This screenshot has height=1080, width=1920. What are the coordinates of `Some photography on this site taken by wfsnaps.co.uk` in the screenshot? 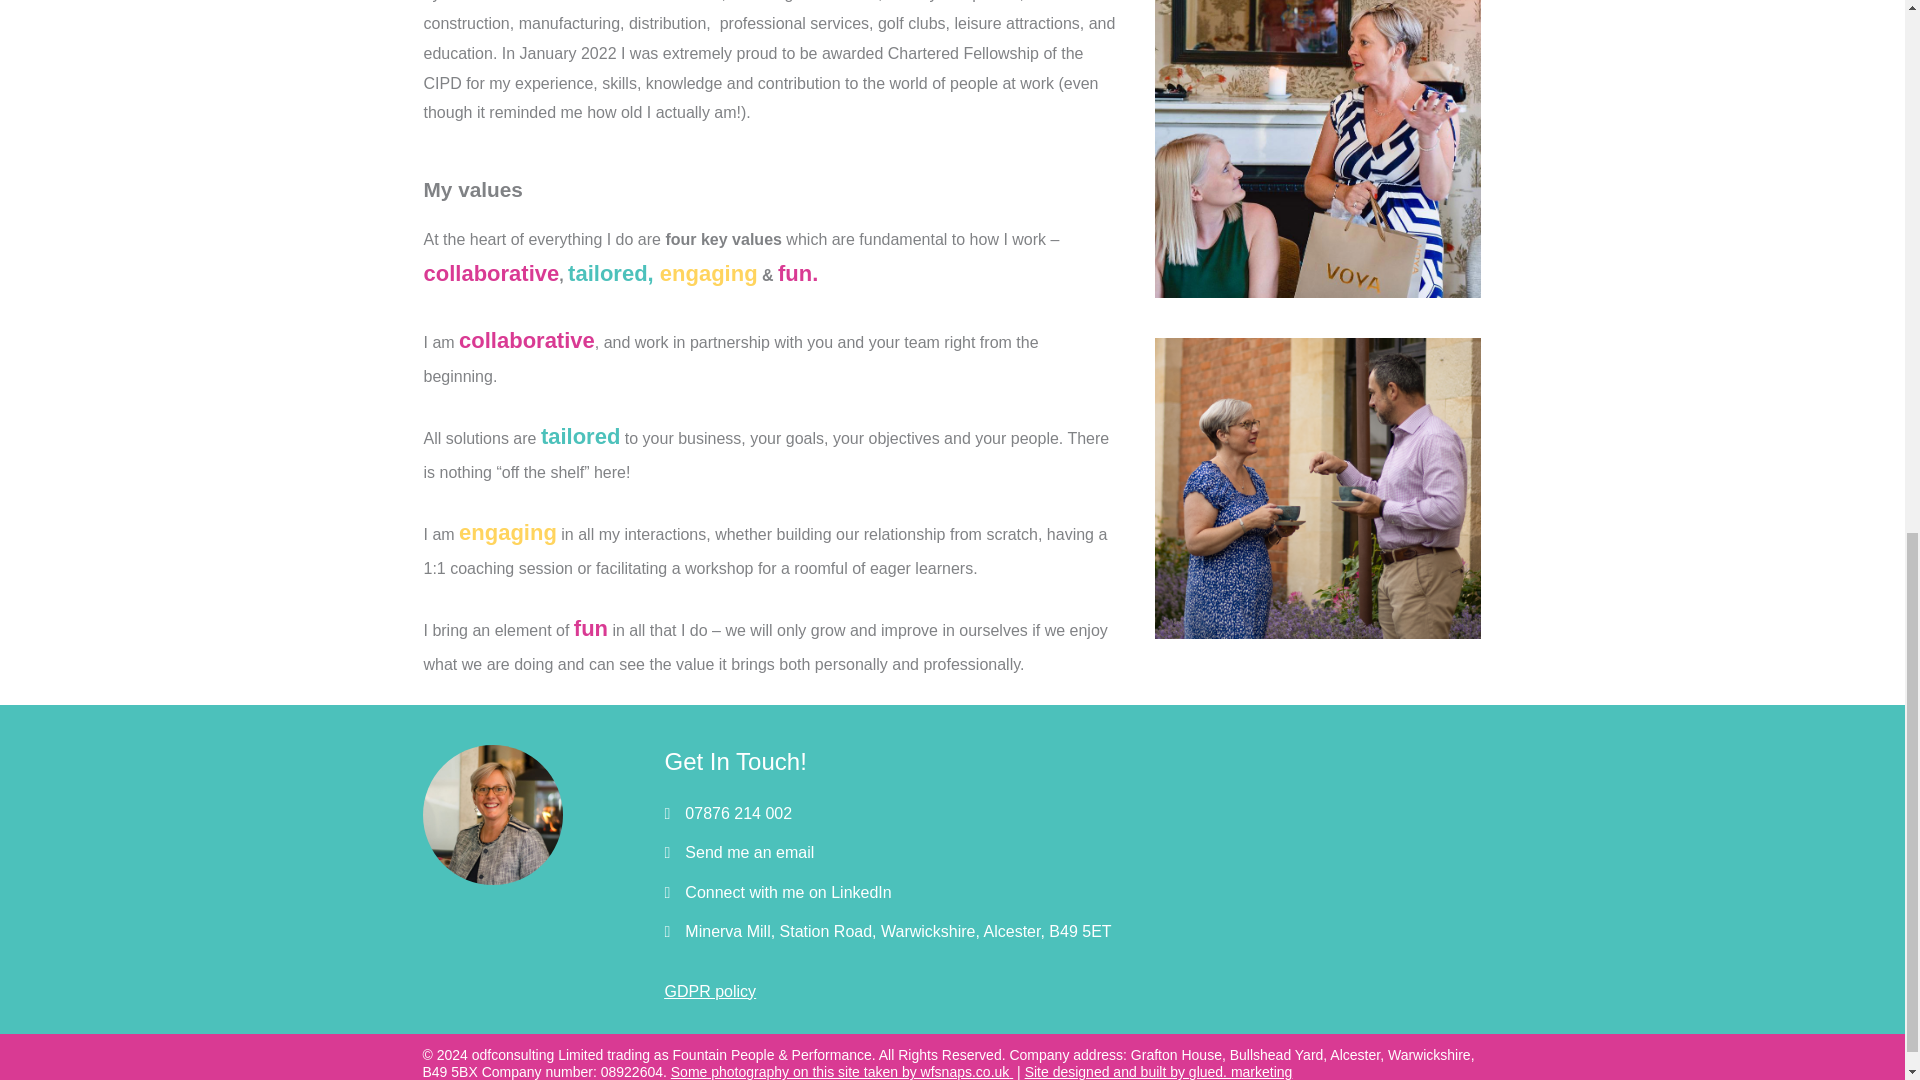 It's located at (840, 1072).